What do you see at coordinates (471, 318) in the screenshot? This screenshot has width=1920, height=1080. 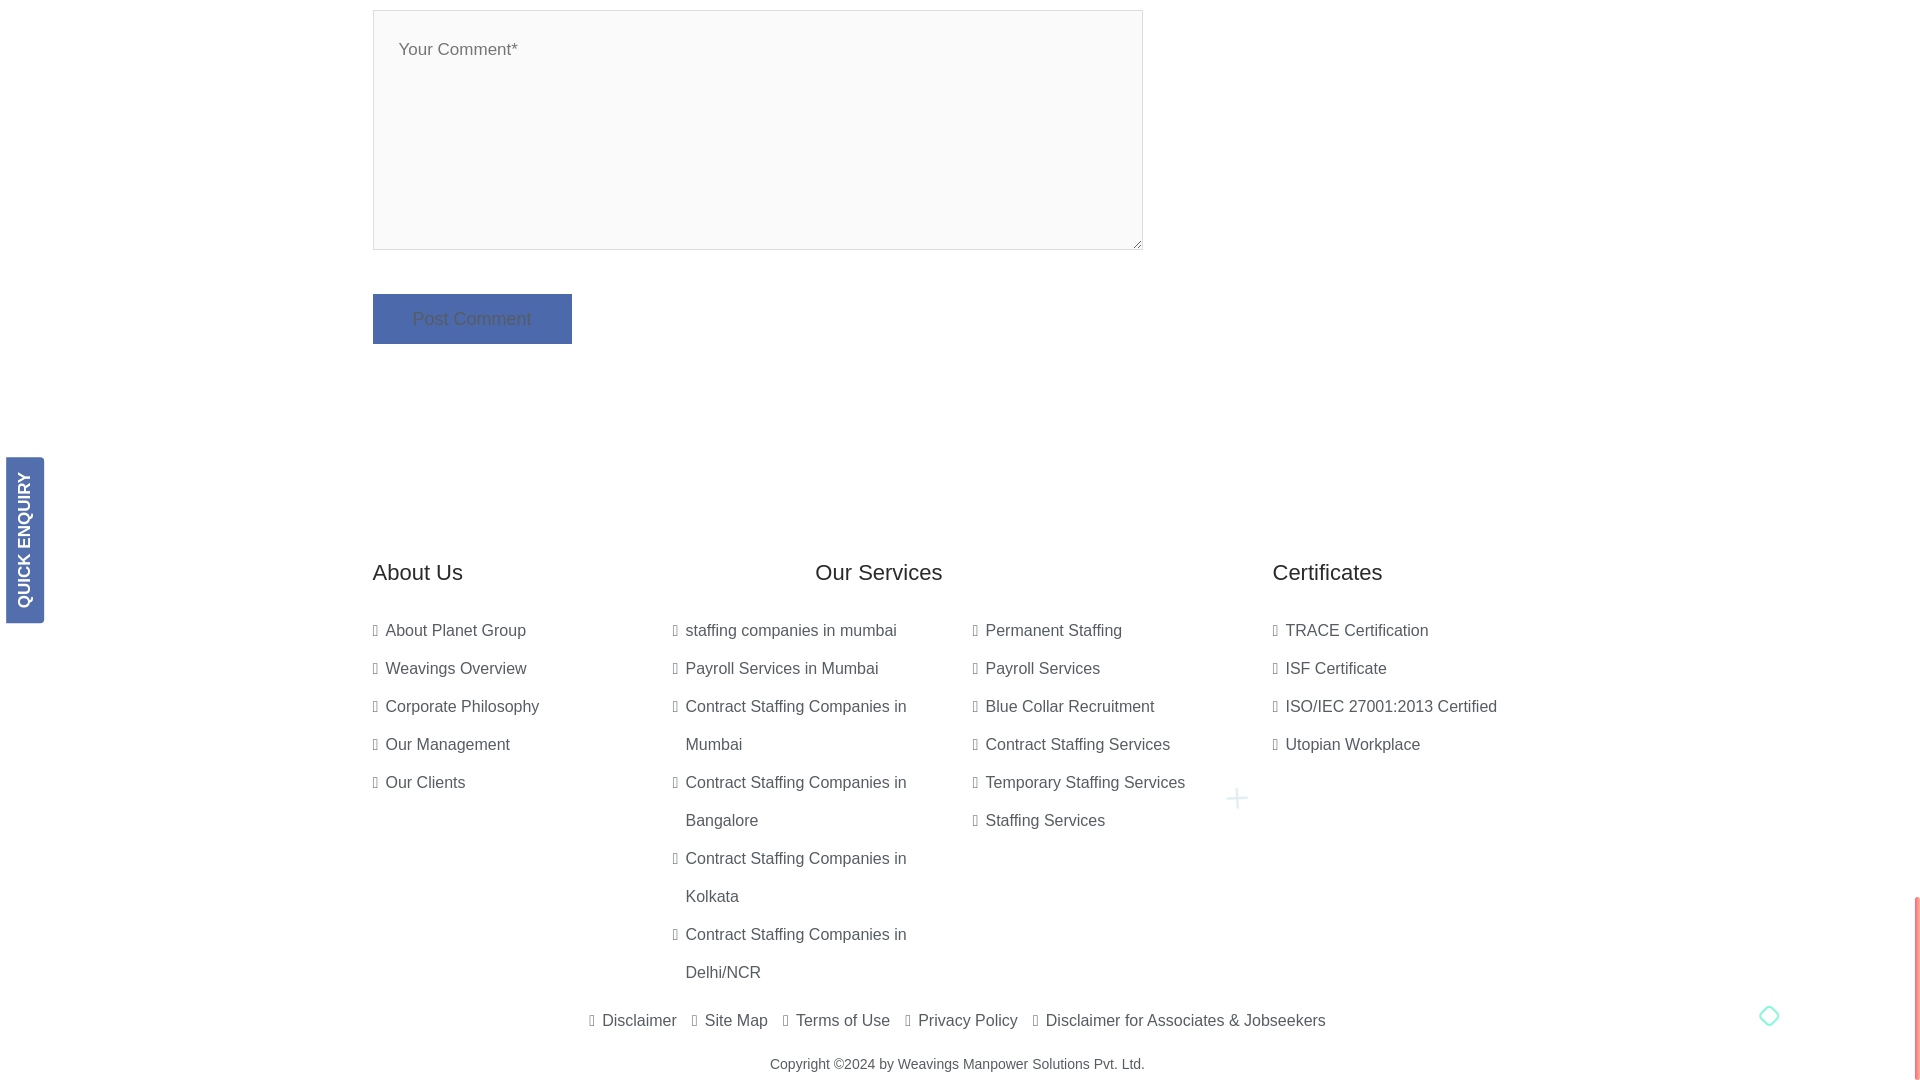 I see `Post Comment` at bounding box center [471, 318].